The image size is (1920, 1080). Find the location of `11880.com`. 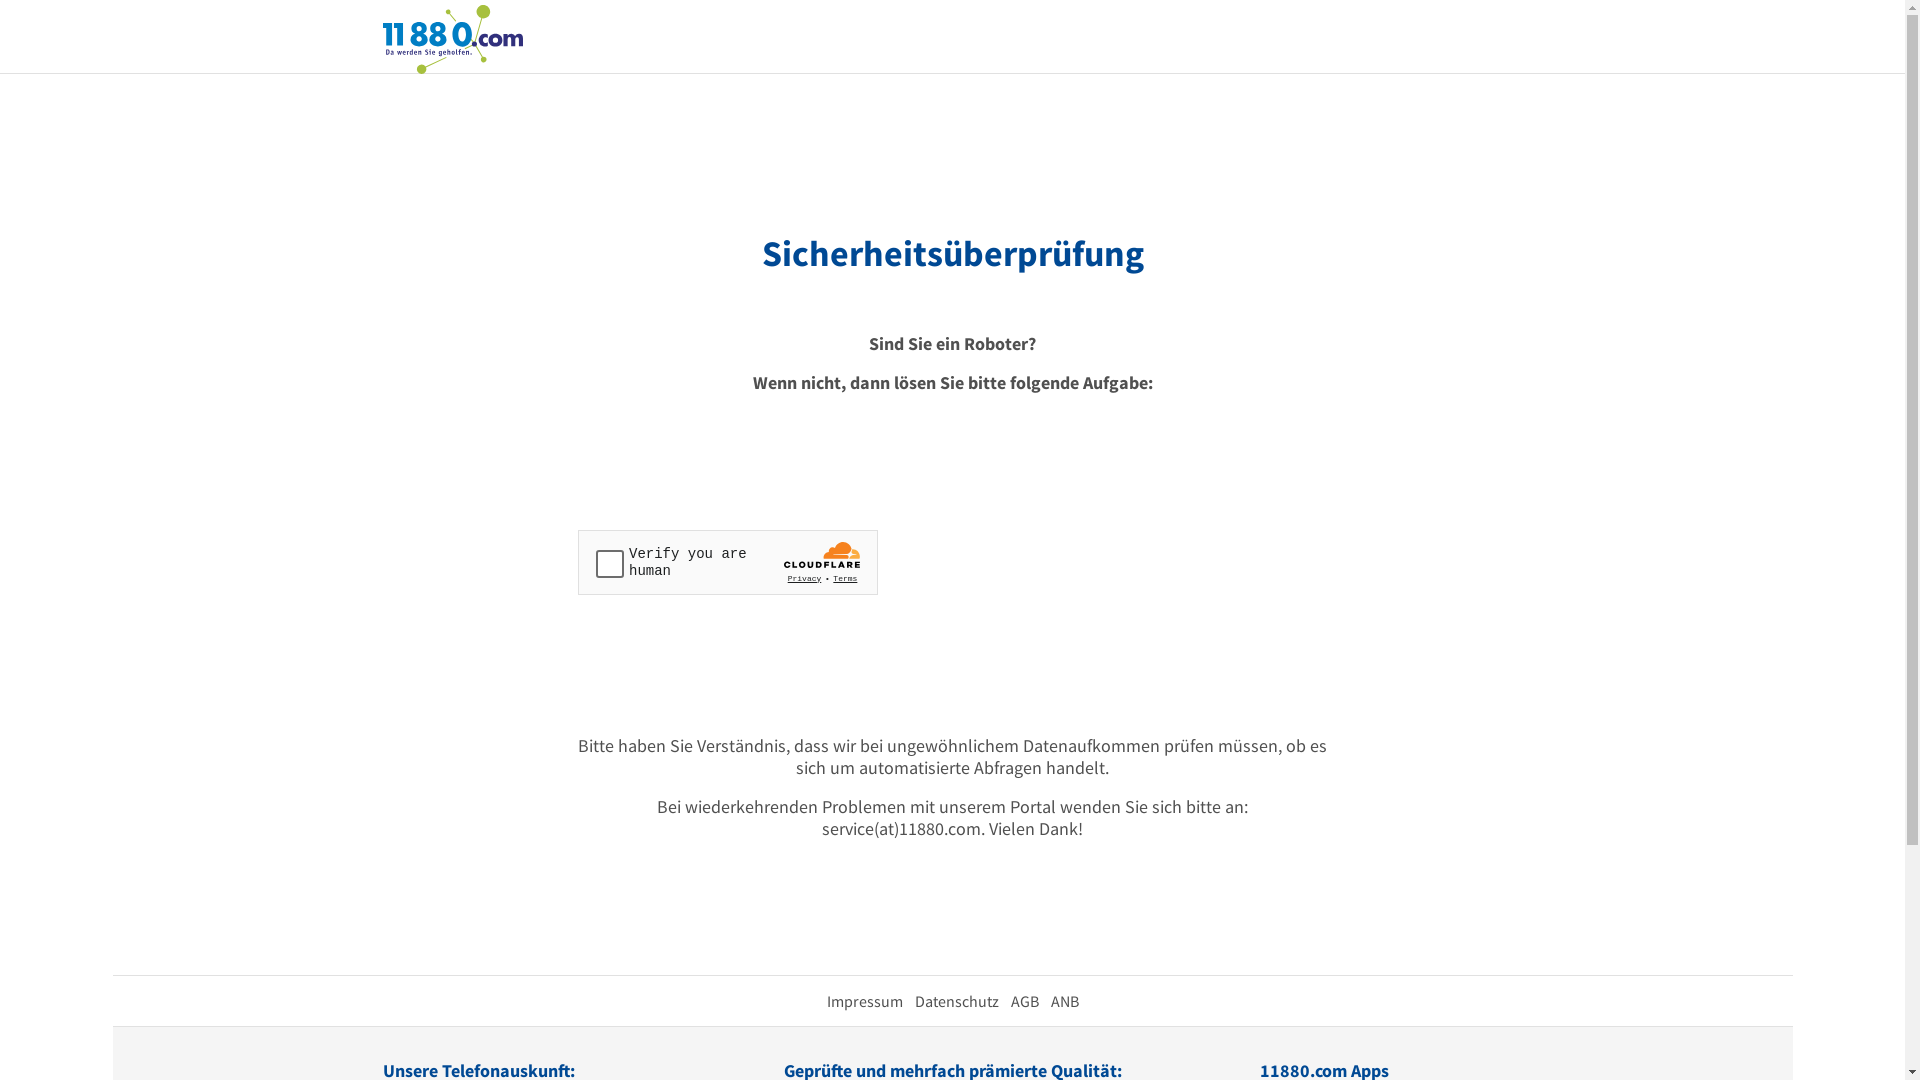

11880.com is located at coordinates (452, 38).